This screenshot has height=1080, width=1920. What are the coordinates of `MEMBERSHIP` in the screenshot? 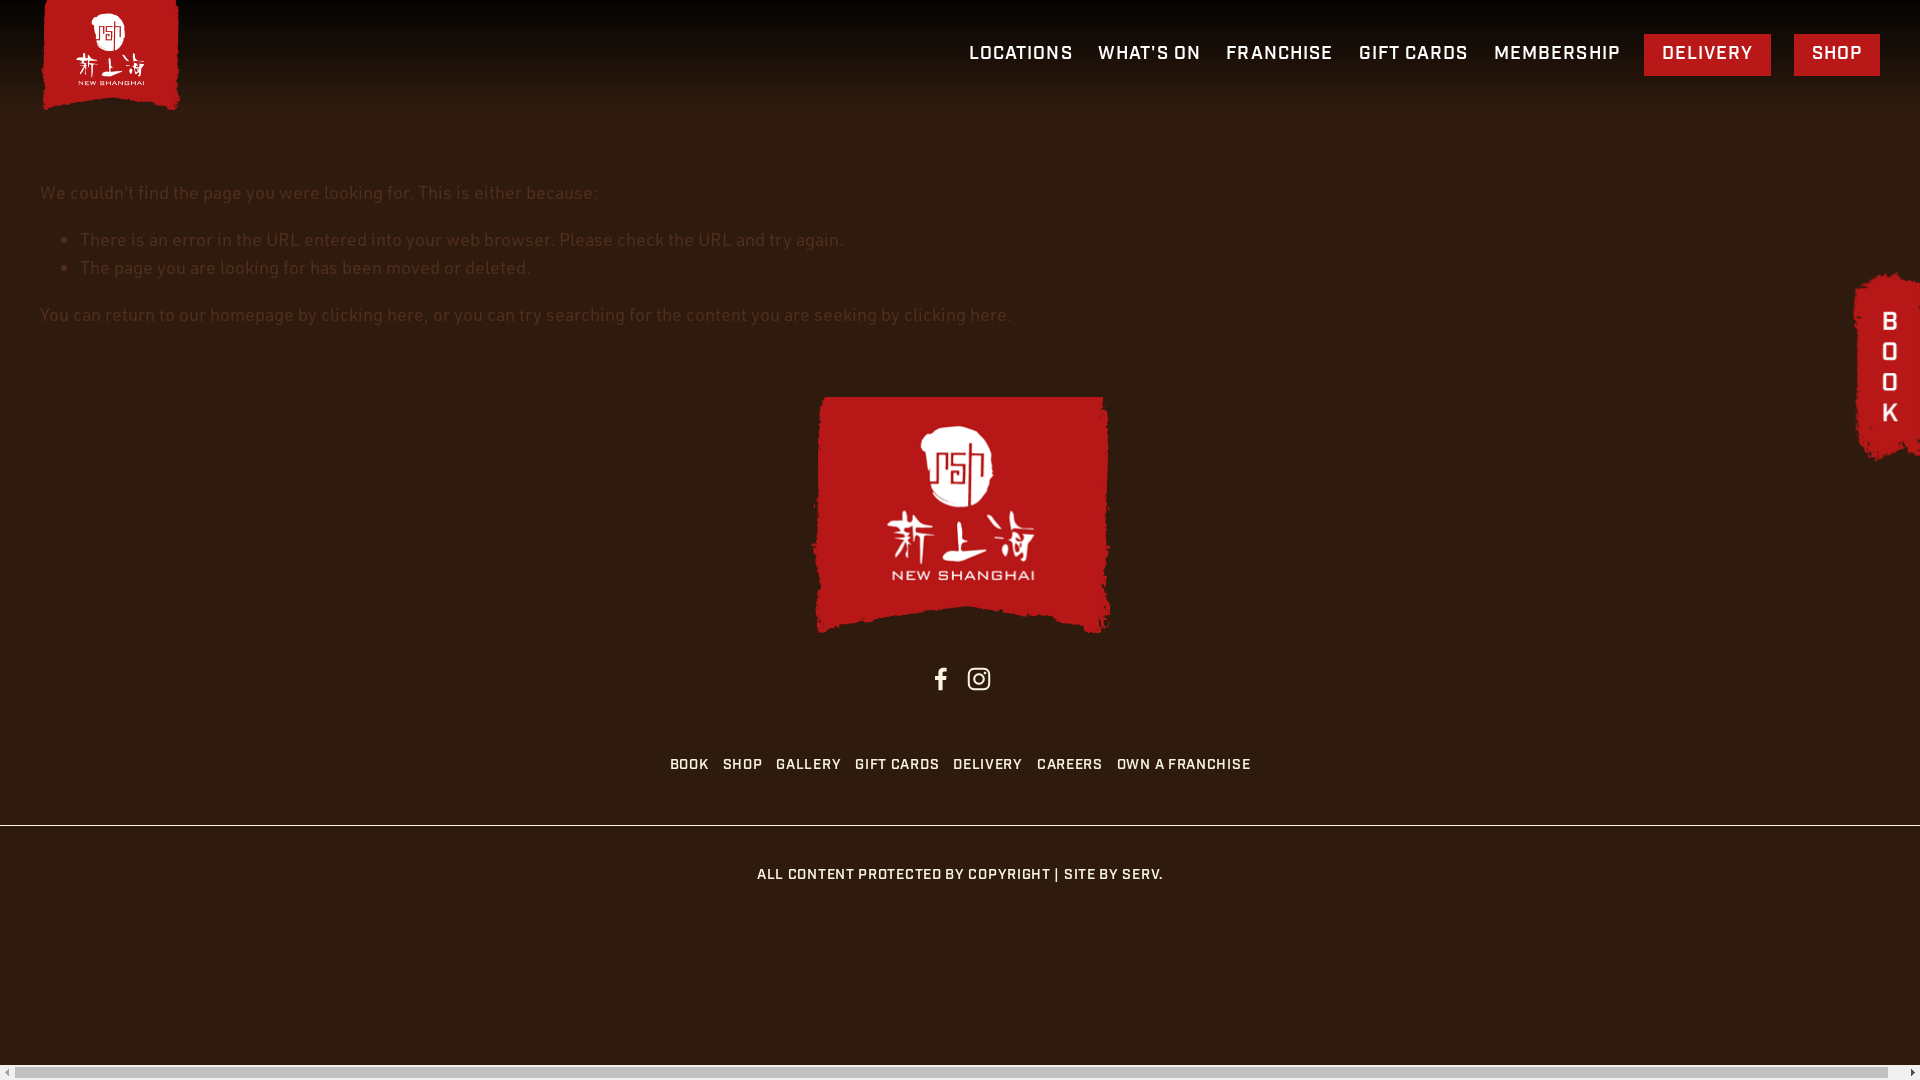 It's located at (1557, 55).